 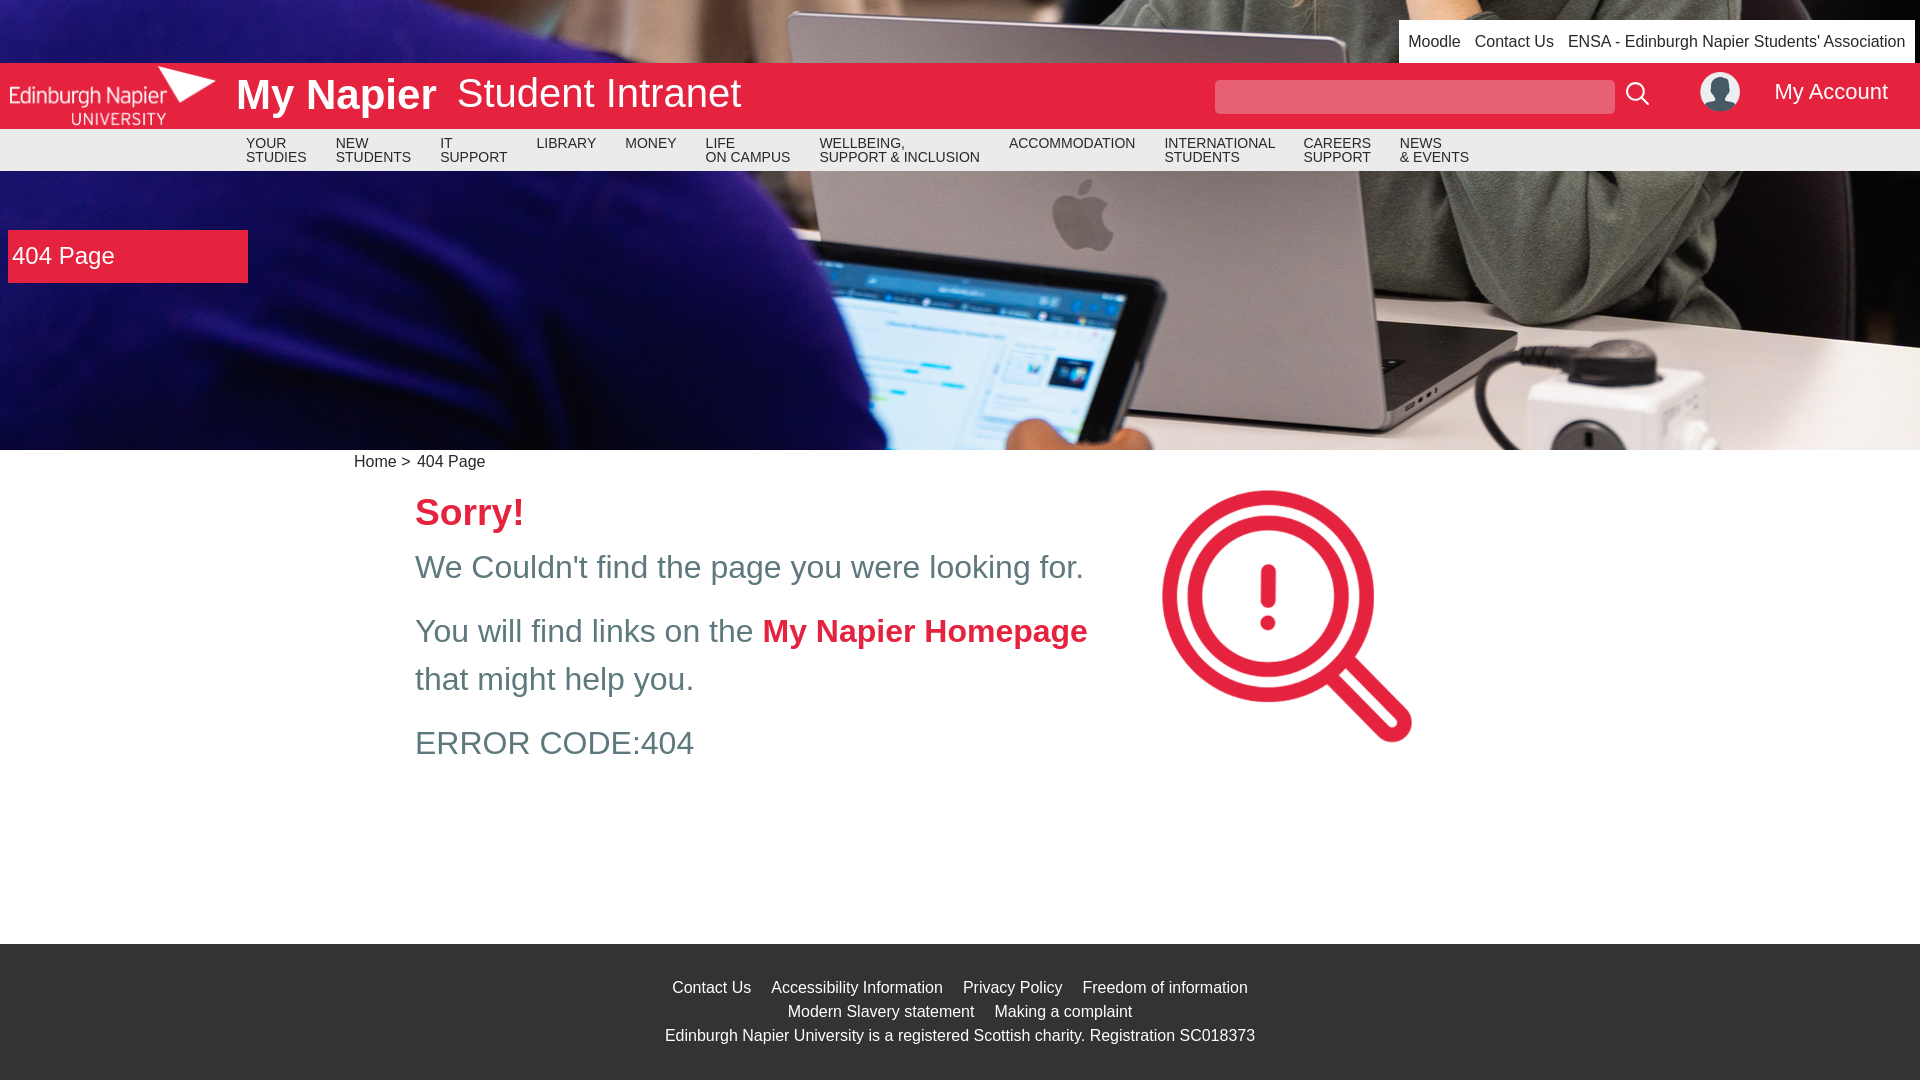 I want to click on ACCOMMODATION, so click(x=1072, y=143).